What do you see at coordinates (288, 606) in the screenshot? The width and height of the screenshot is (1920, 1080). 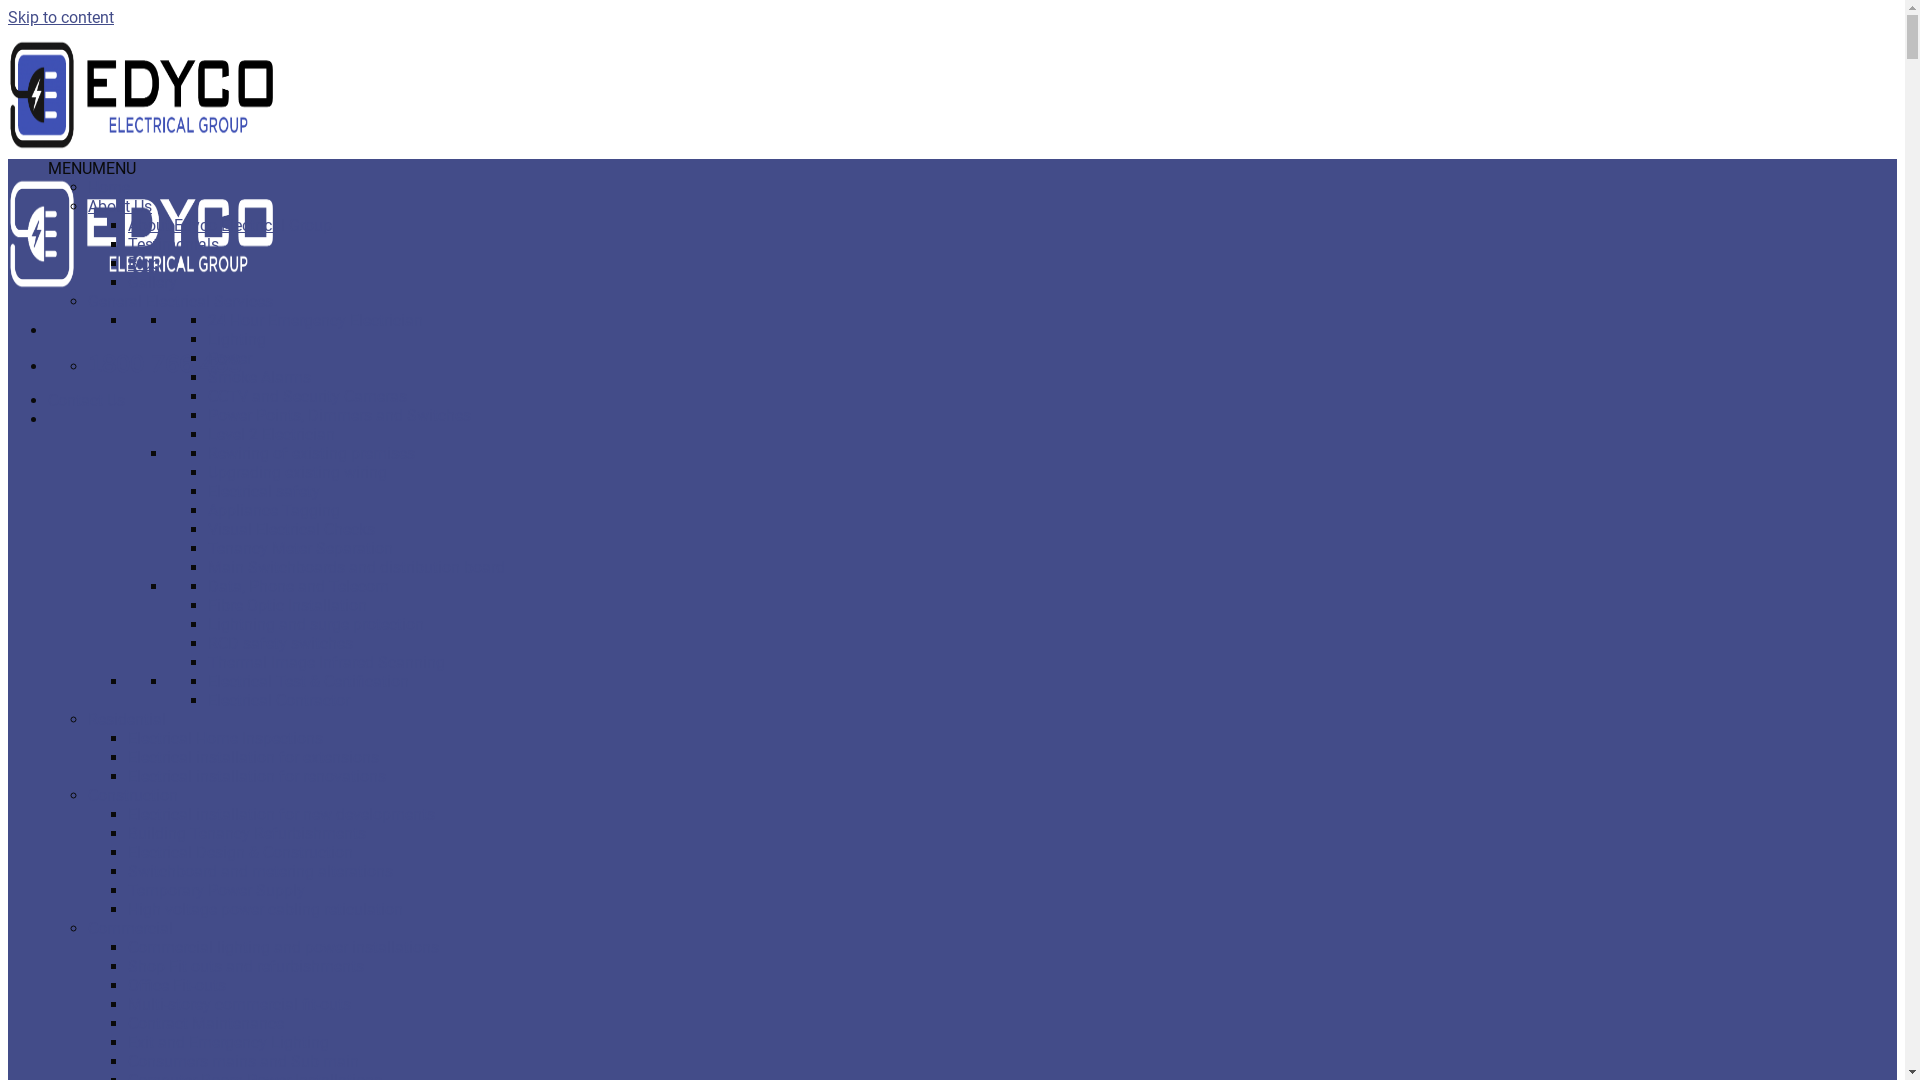 I see `Fibre Optic Installation` at bounding box center [288, 606].